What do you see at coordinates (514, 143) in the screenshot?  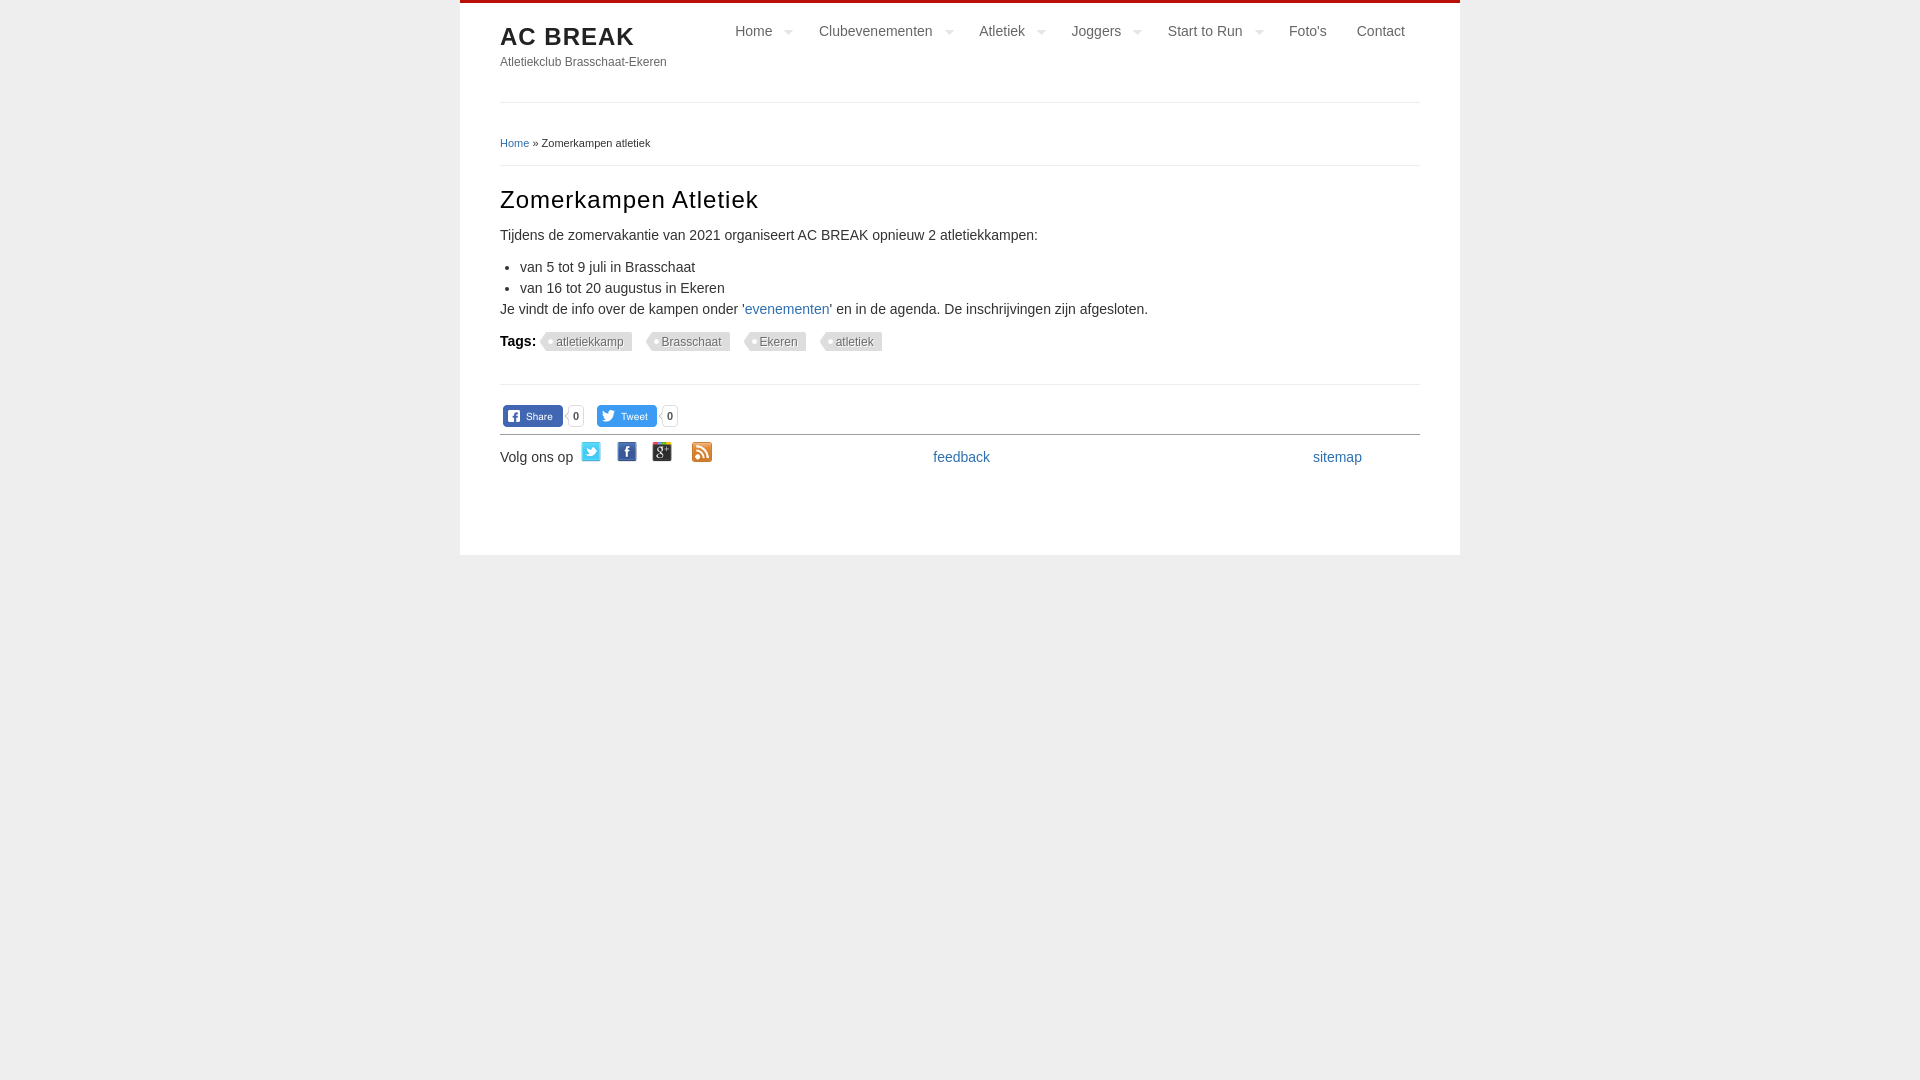 I see `Home` at bounding box center [514, 143].